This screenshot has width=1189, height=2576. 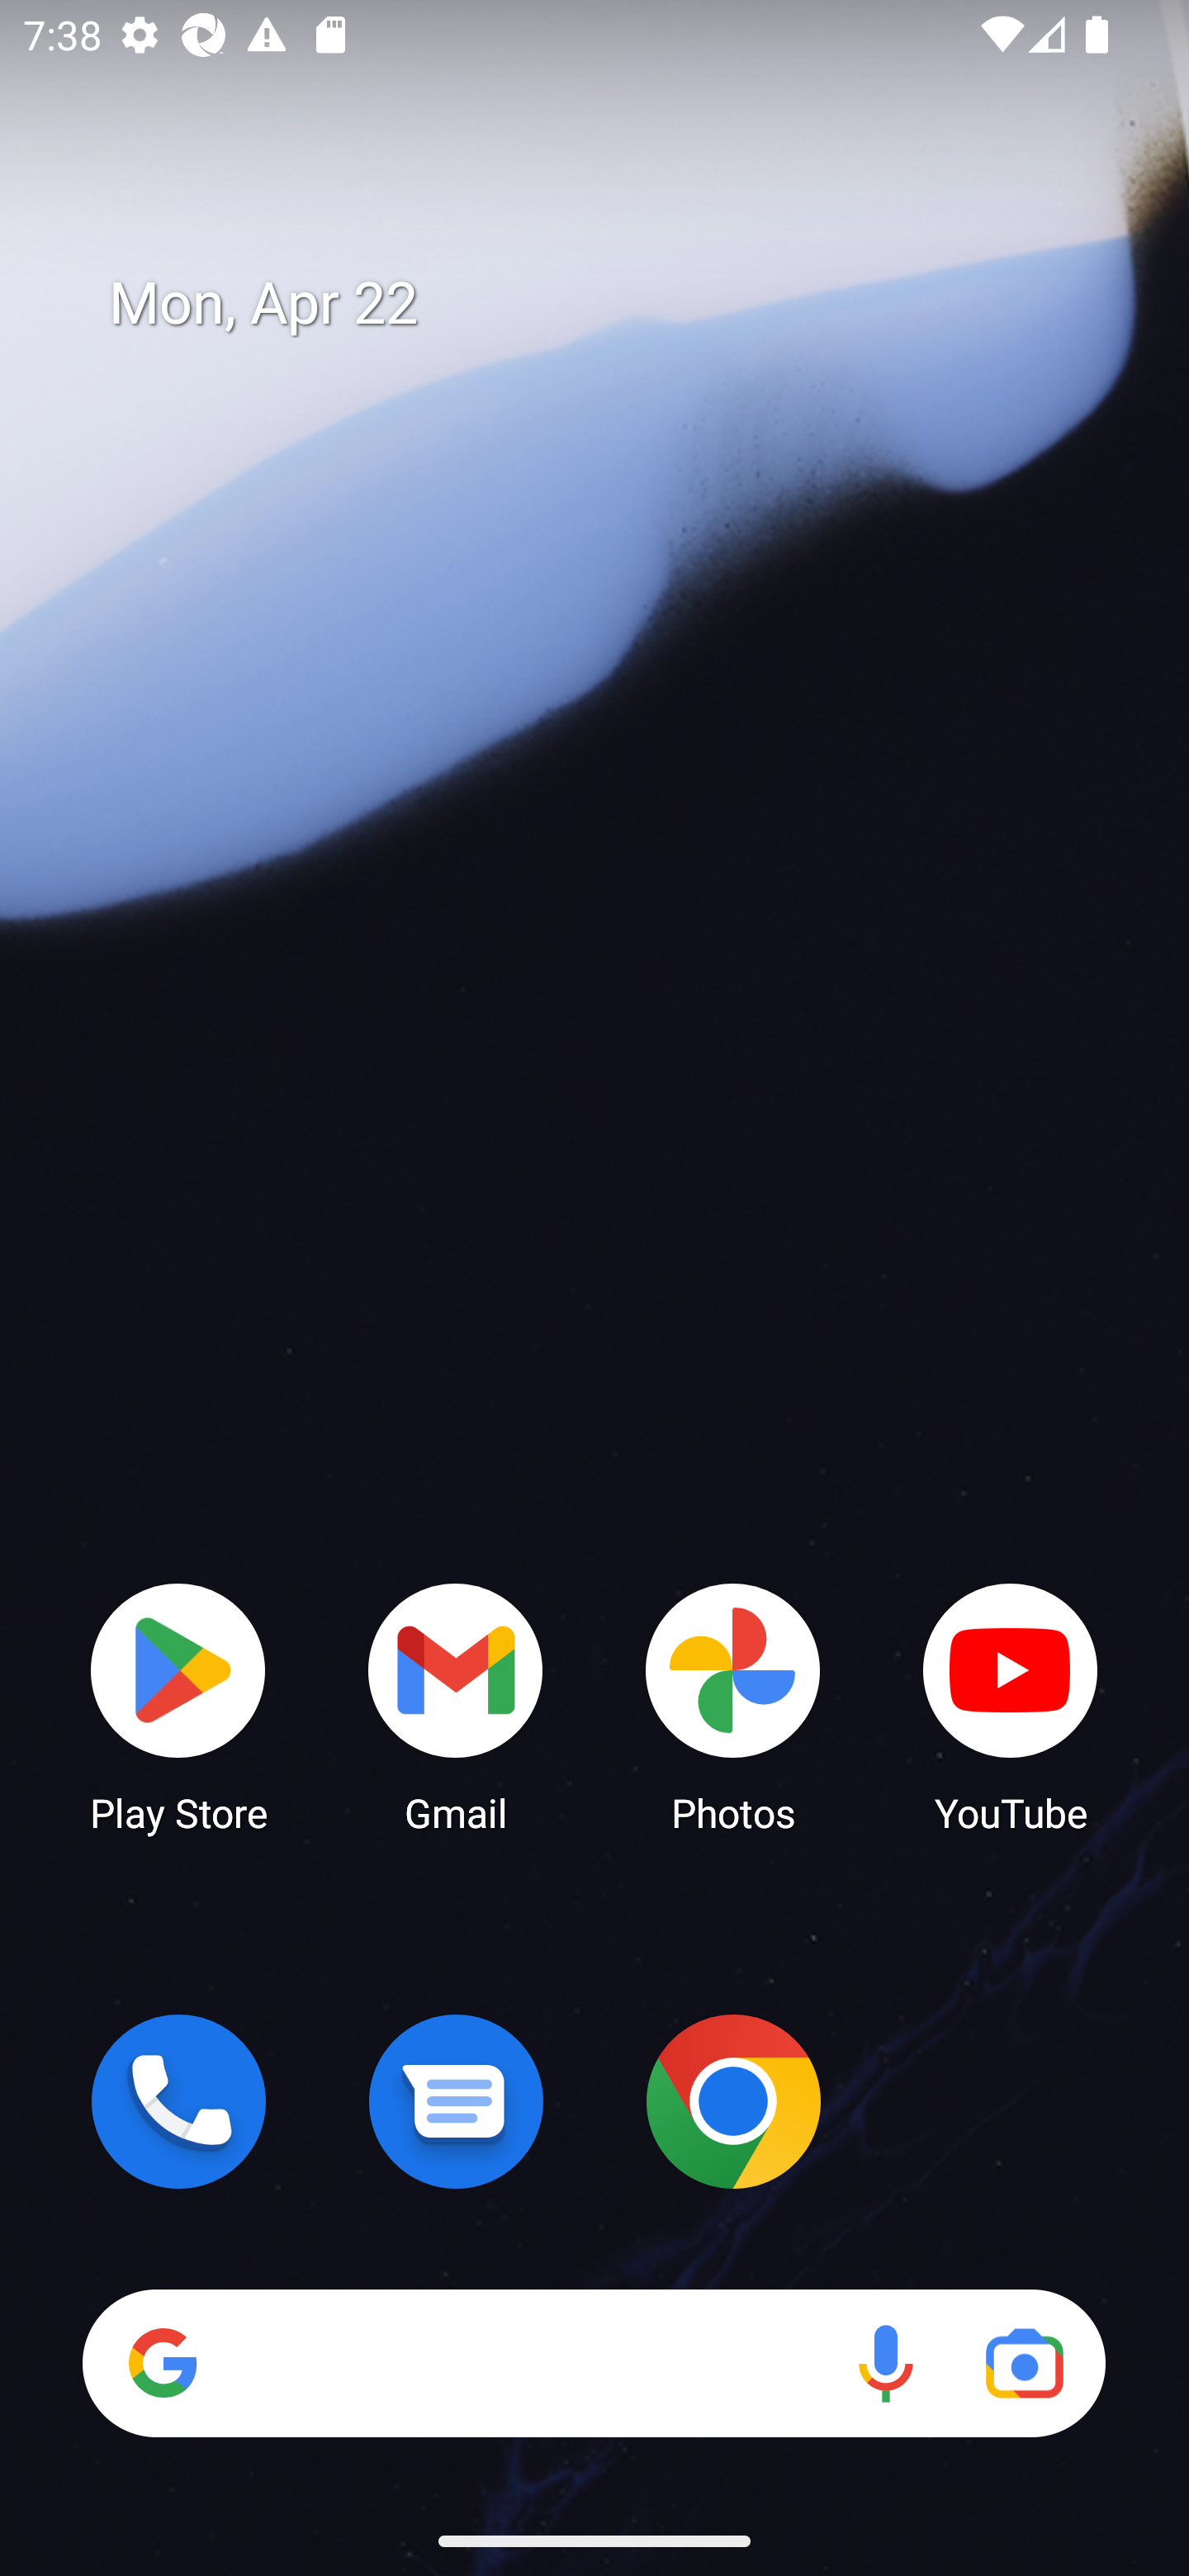 What do you see at coordinates (456, 1706) in the screenshot?
I see `Gmail` at bounding box center [456, 1706].